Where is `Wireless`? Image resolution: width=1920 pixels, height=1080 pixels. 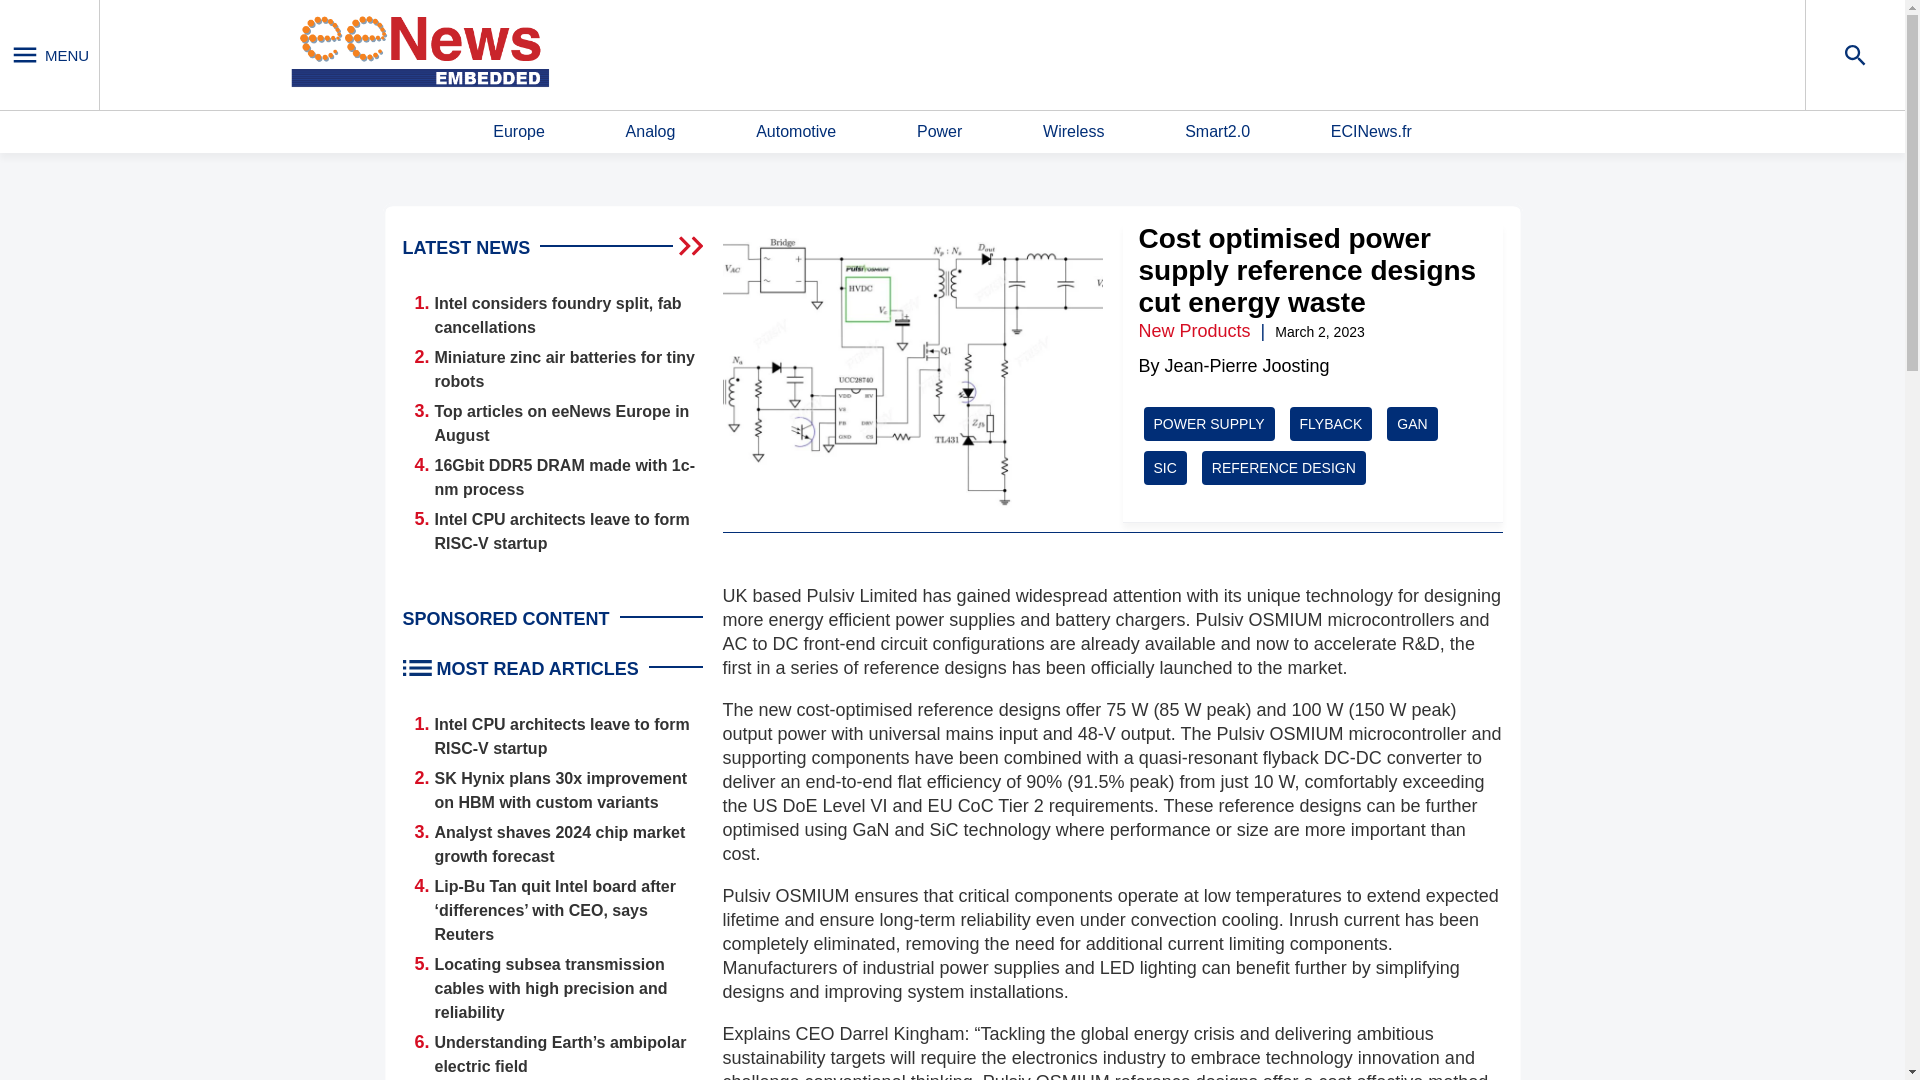 Wireless is located at coordinates (1073, 132).